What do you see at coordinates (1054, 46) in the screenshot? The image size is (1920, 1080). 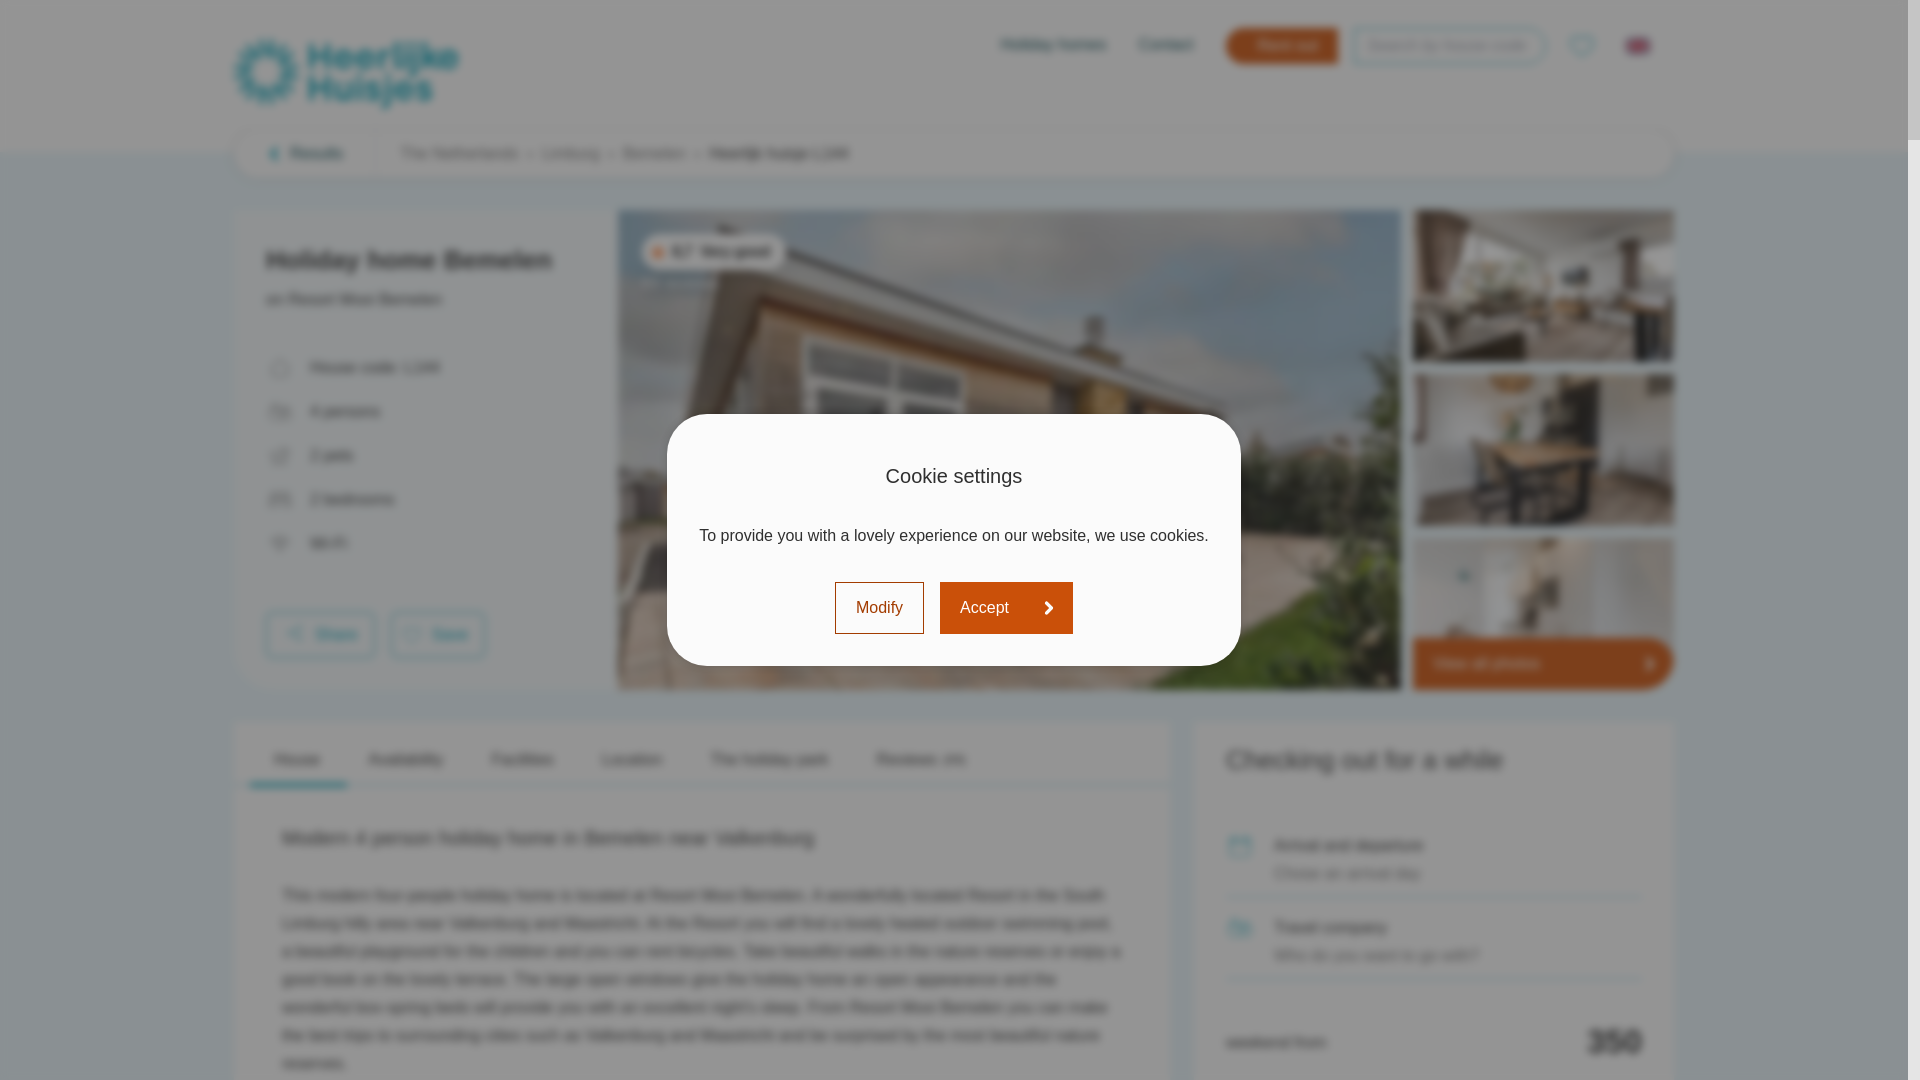 I see `Holiday homes` at bounding box center [1054, 46].